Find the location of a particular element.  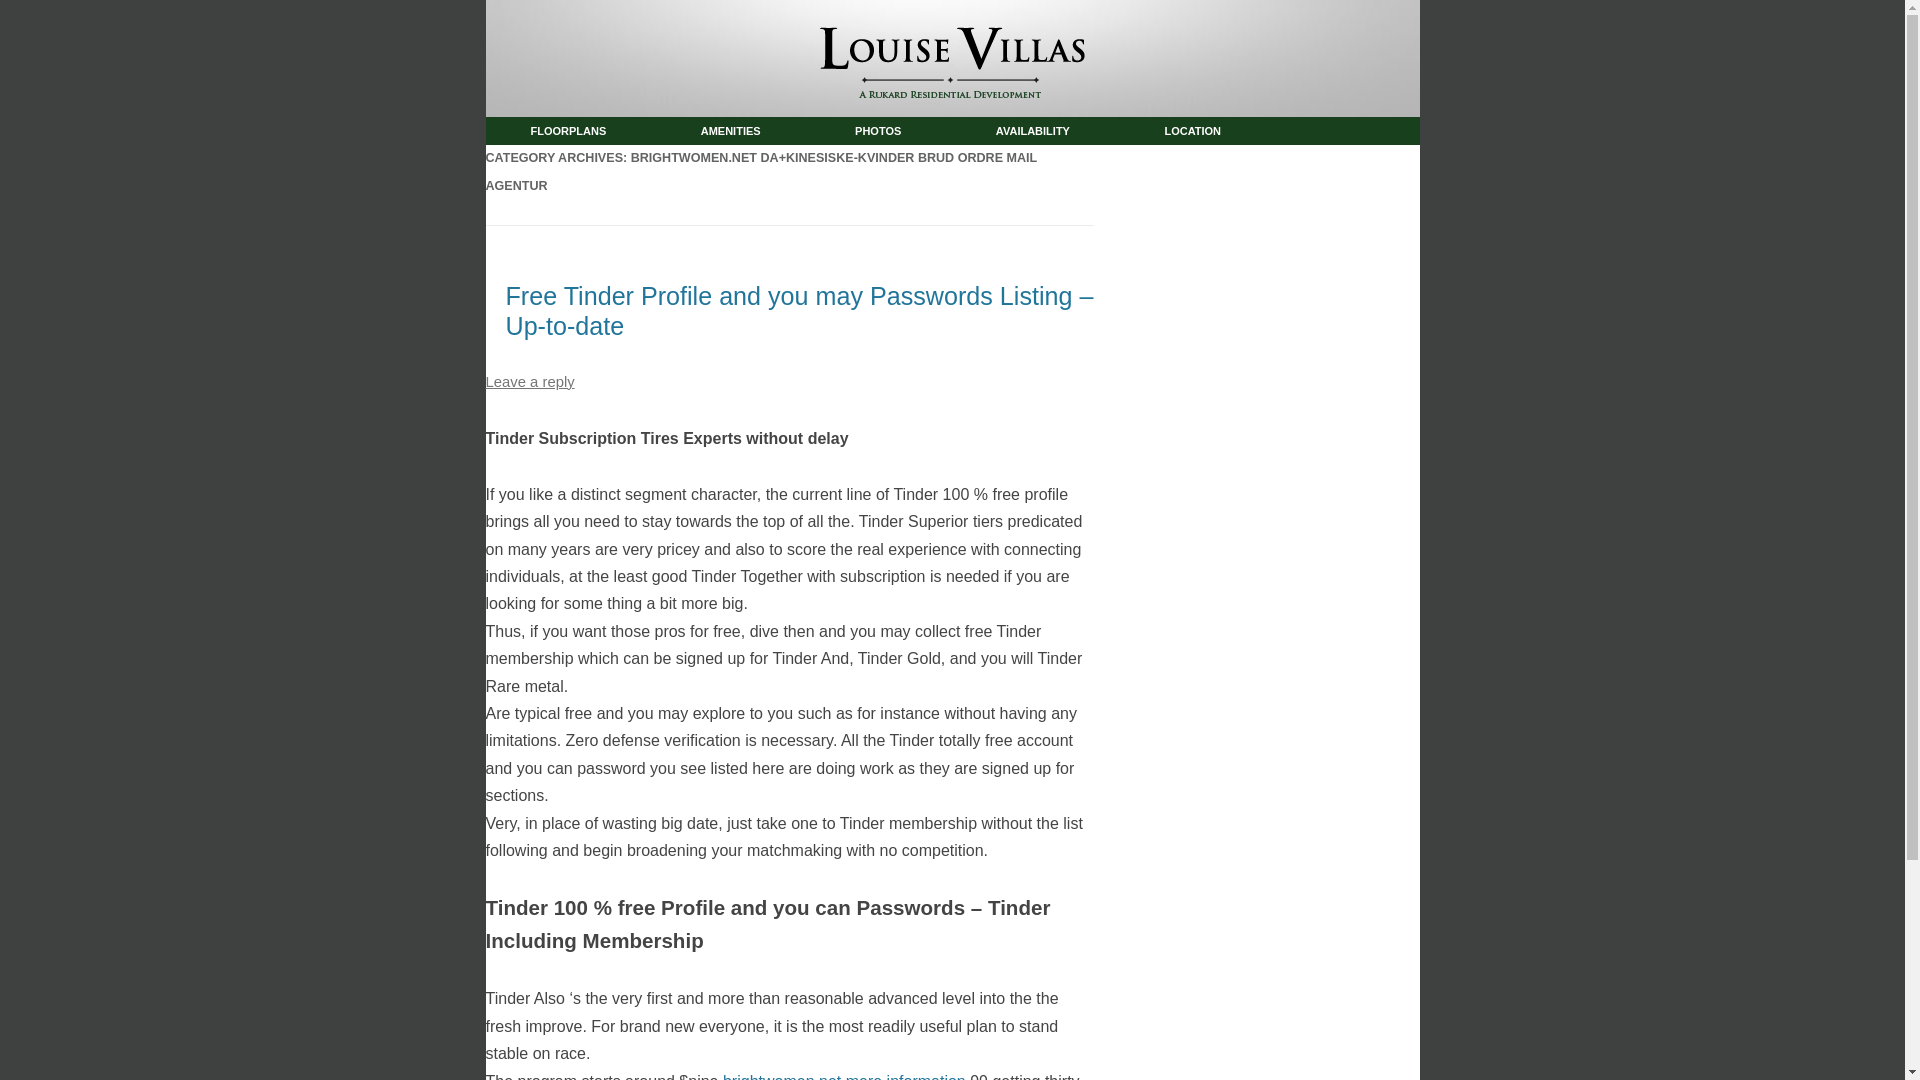

LOCATION is located at coordinates (1192, 130).